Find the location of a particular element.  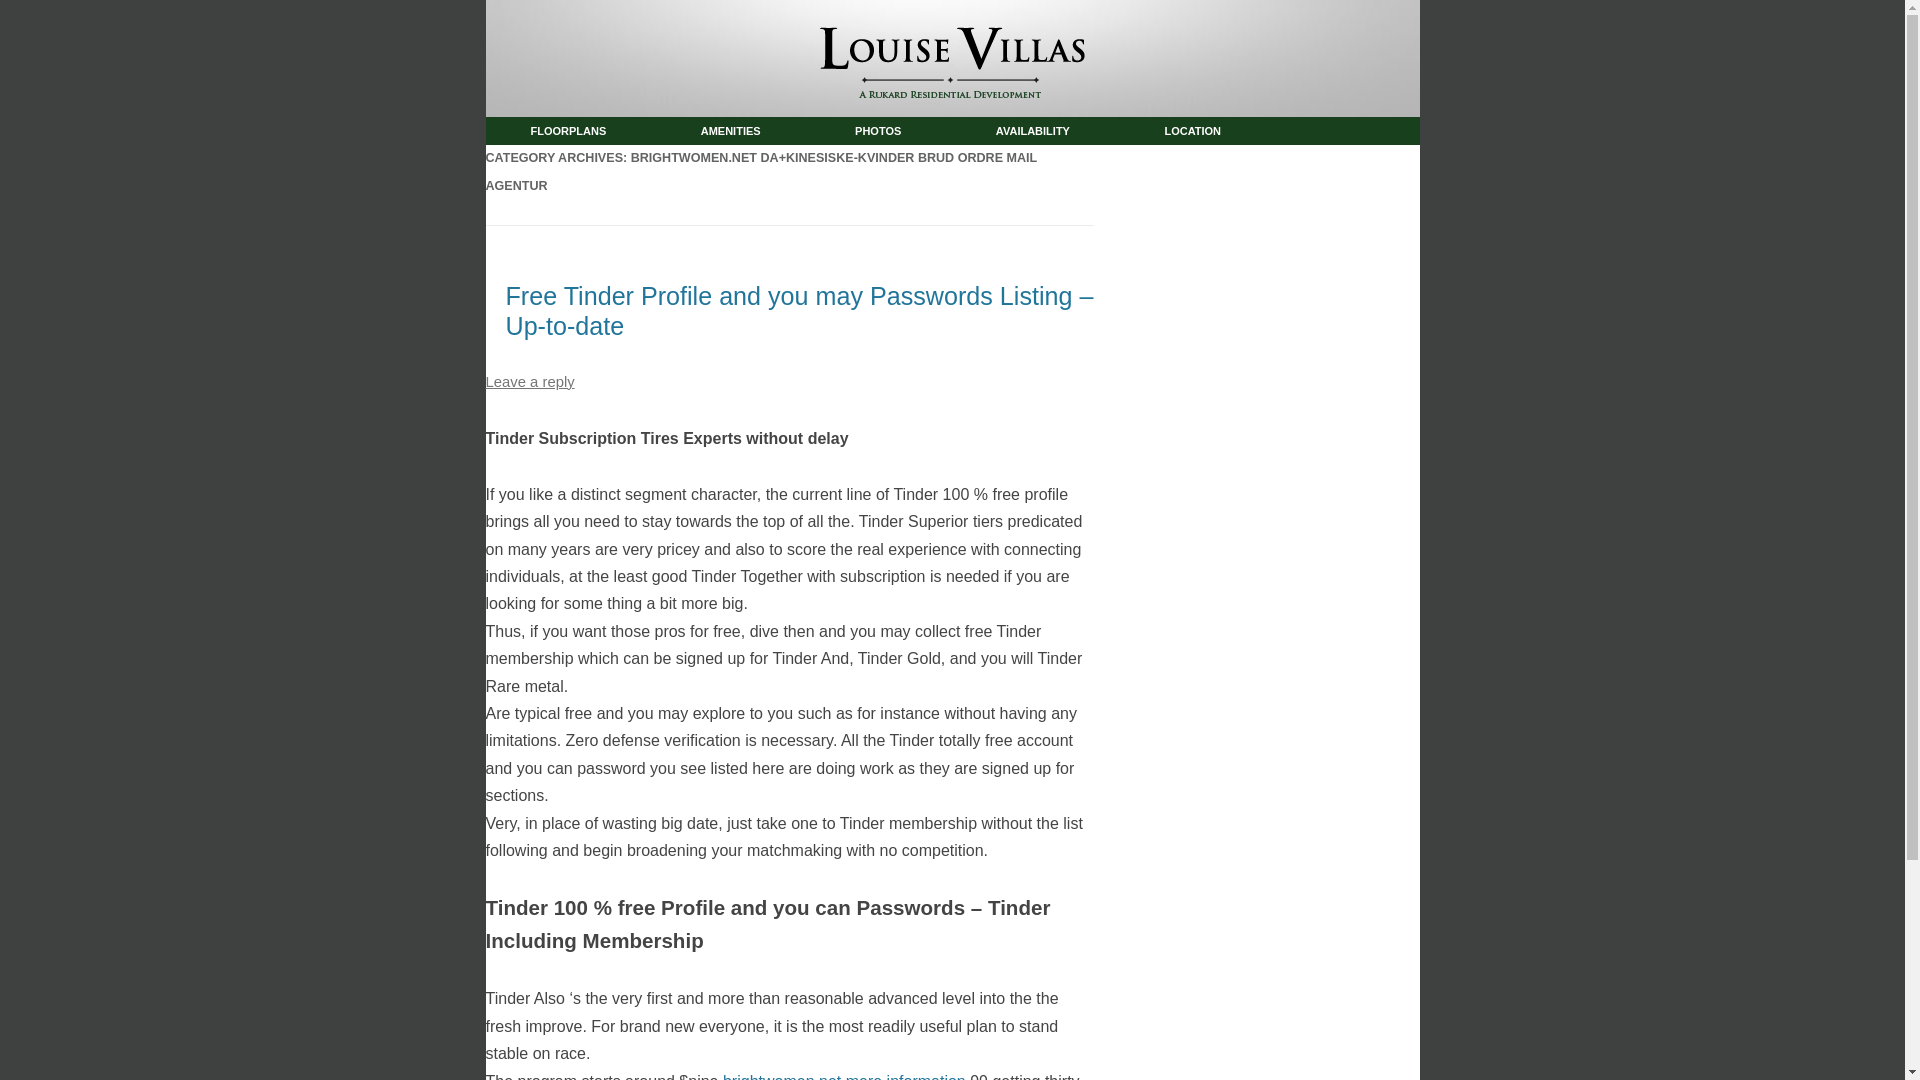

LOCATION is located at coordinates (1192, 130).